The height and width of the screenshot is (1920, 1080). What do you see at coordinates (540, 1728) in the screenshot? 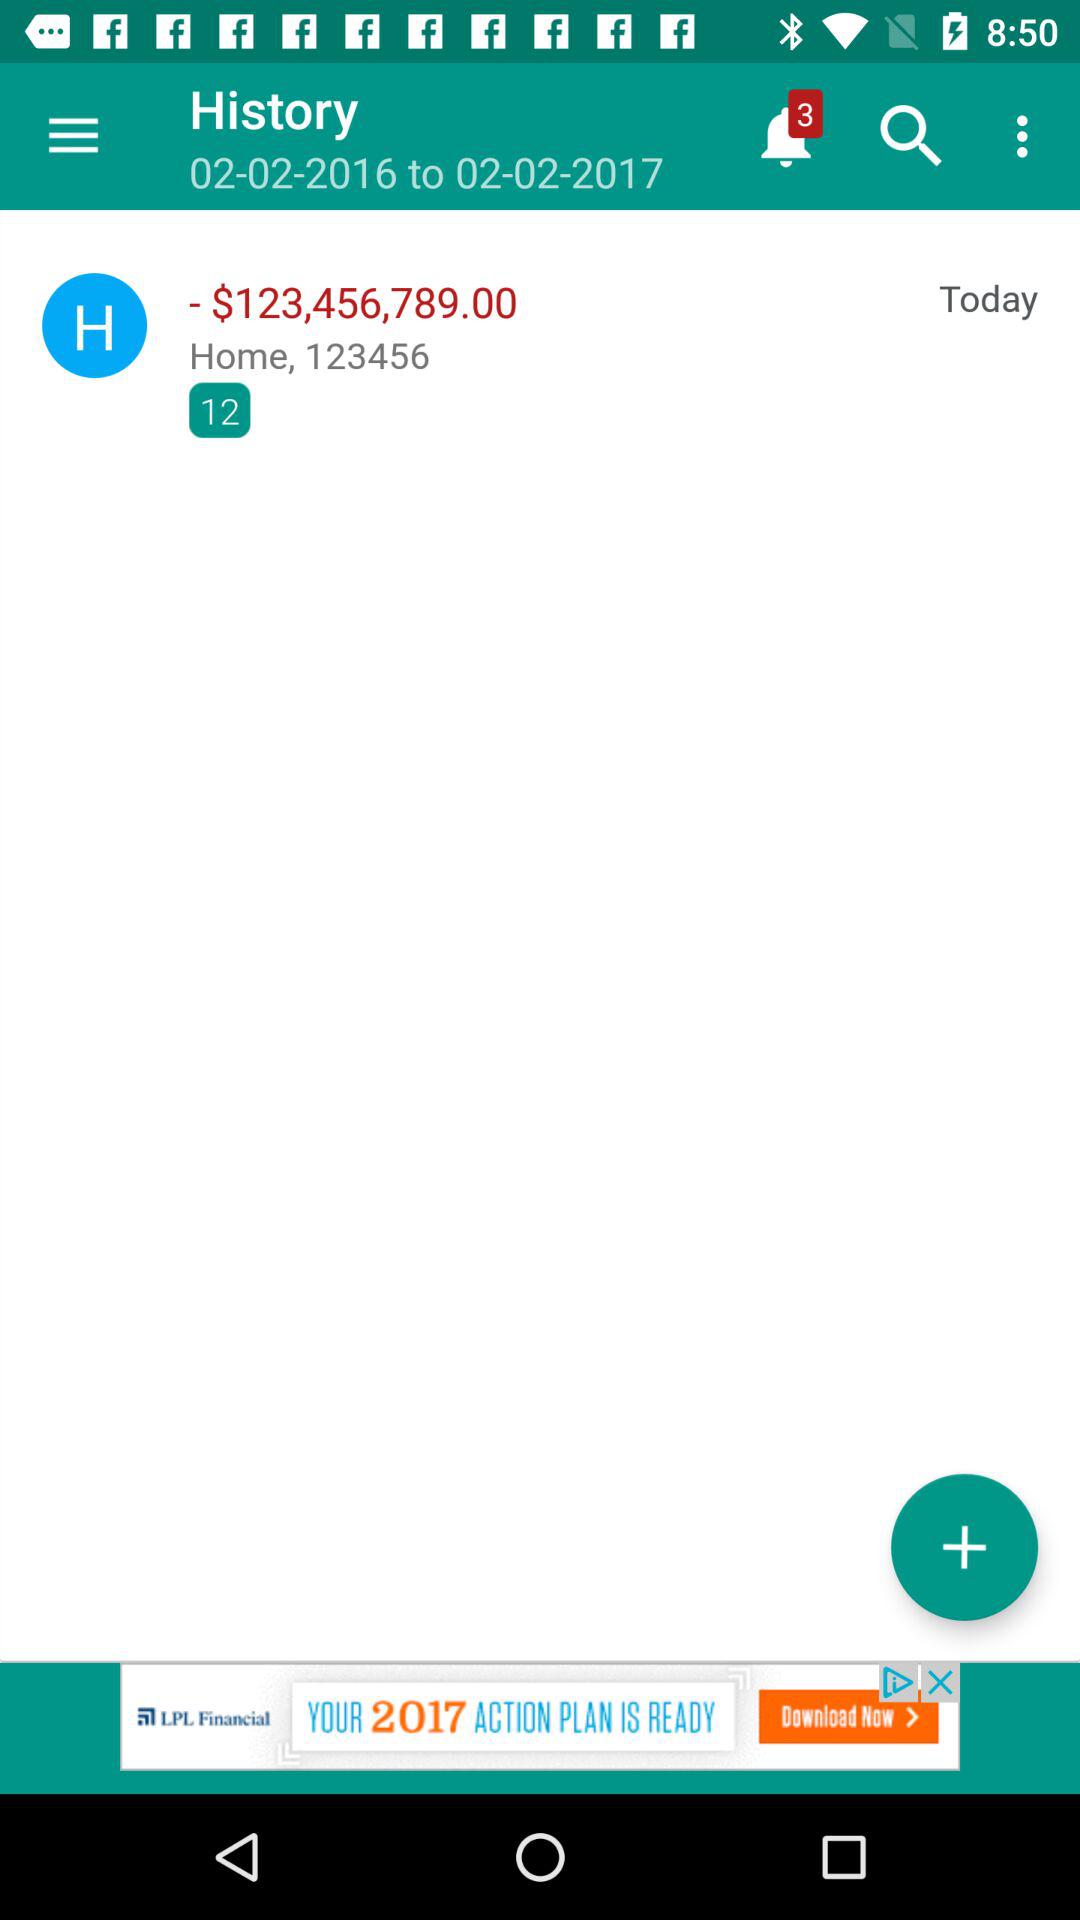
I see `advertisement banner` at bounding box center [540, 1728].